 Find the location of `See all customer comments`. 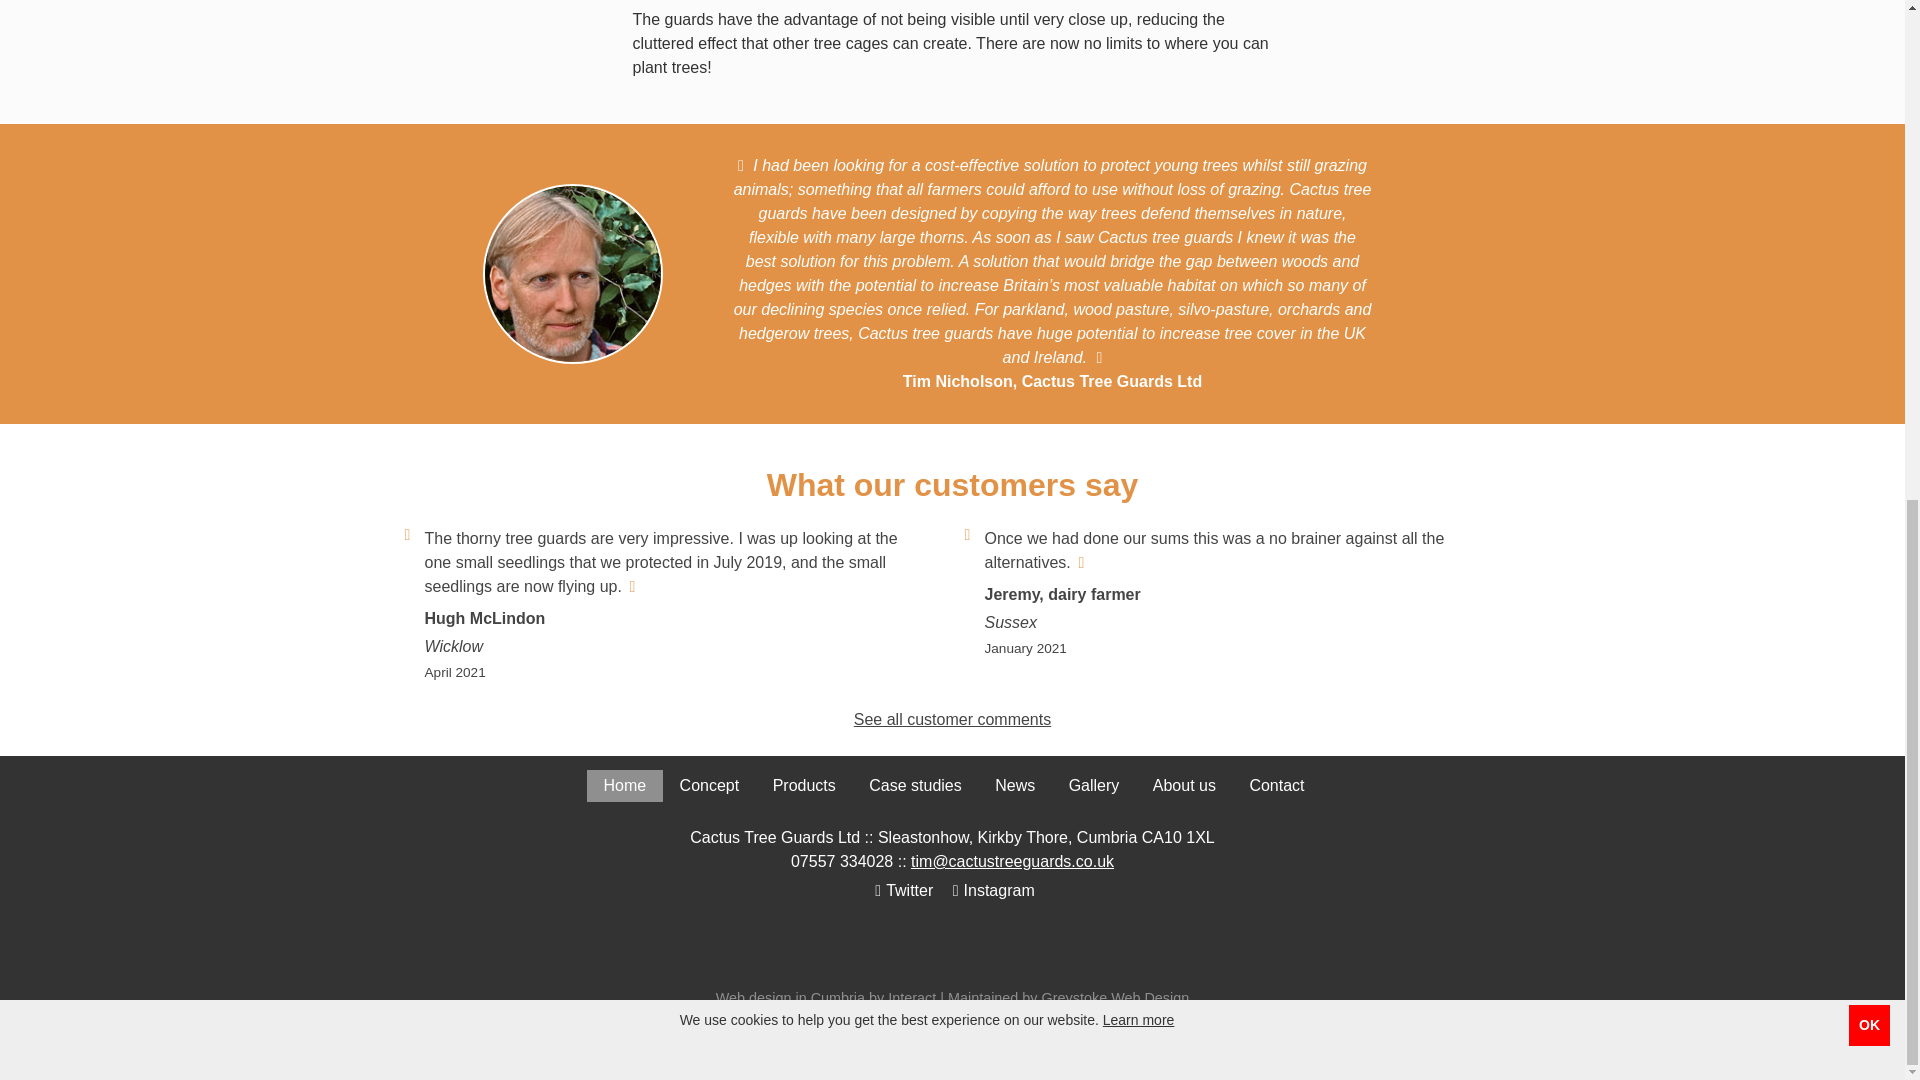

See all customer comments is located at coordinates (952, 718).